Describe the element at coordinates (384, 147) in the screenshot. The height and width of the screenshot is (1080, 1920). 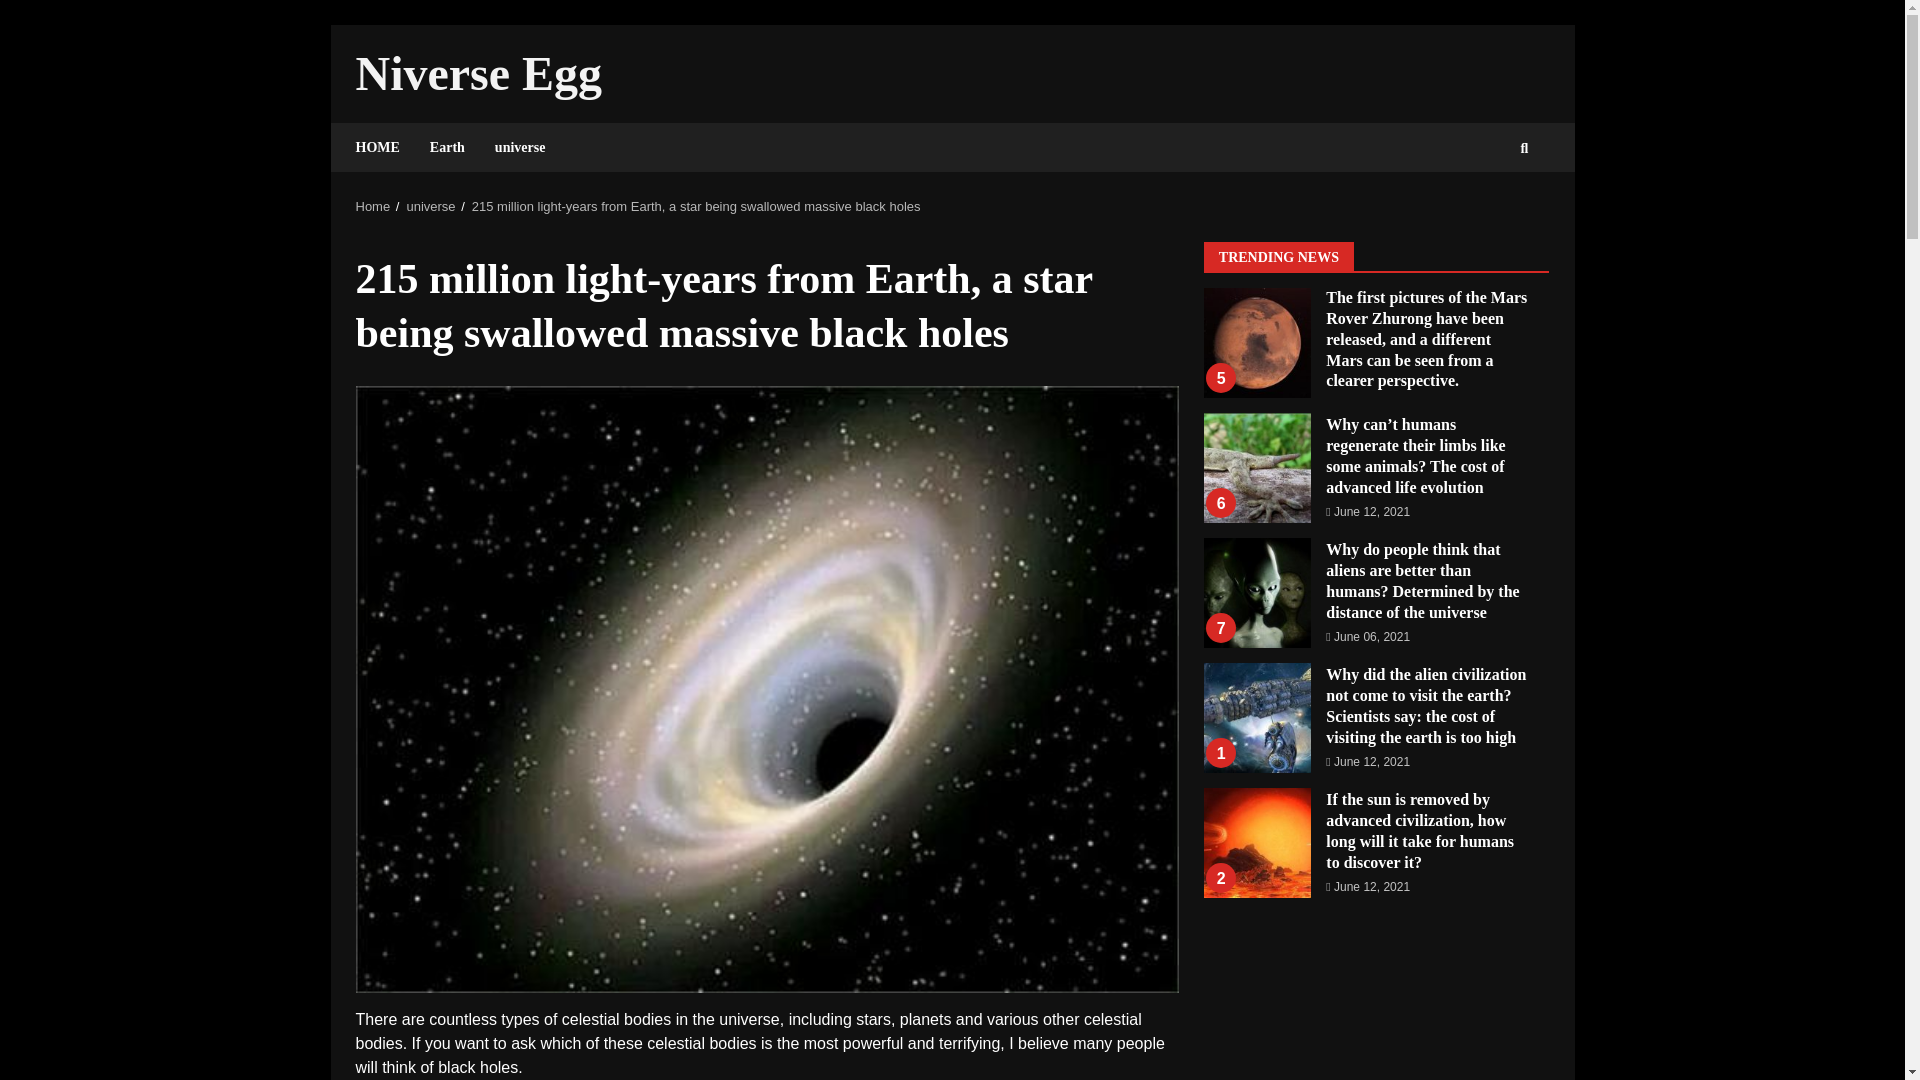
I see `HOME` at that location.